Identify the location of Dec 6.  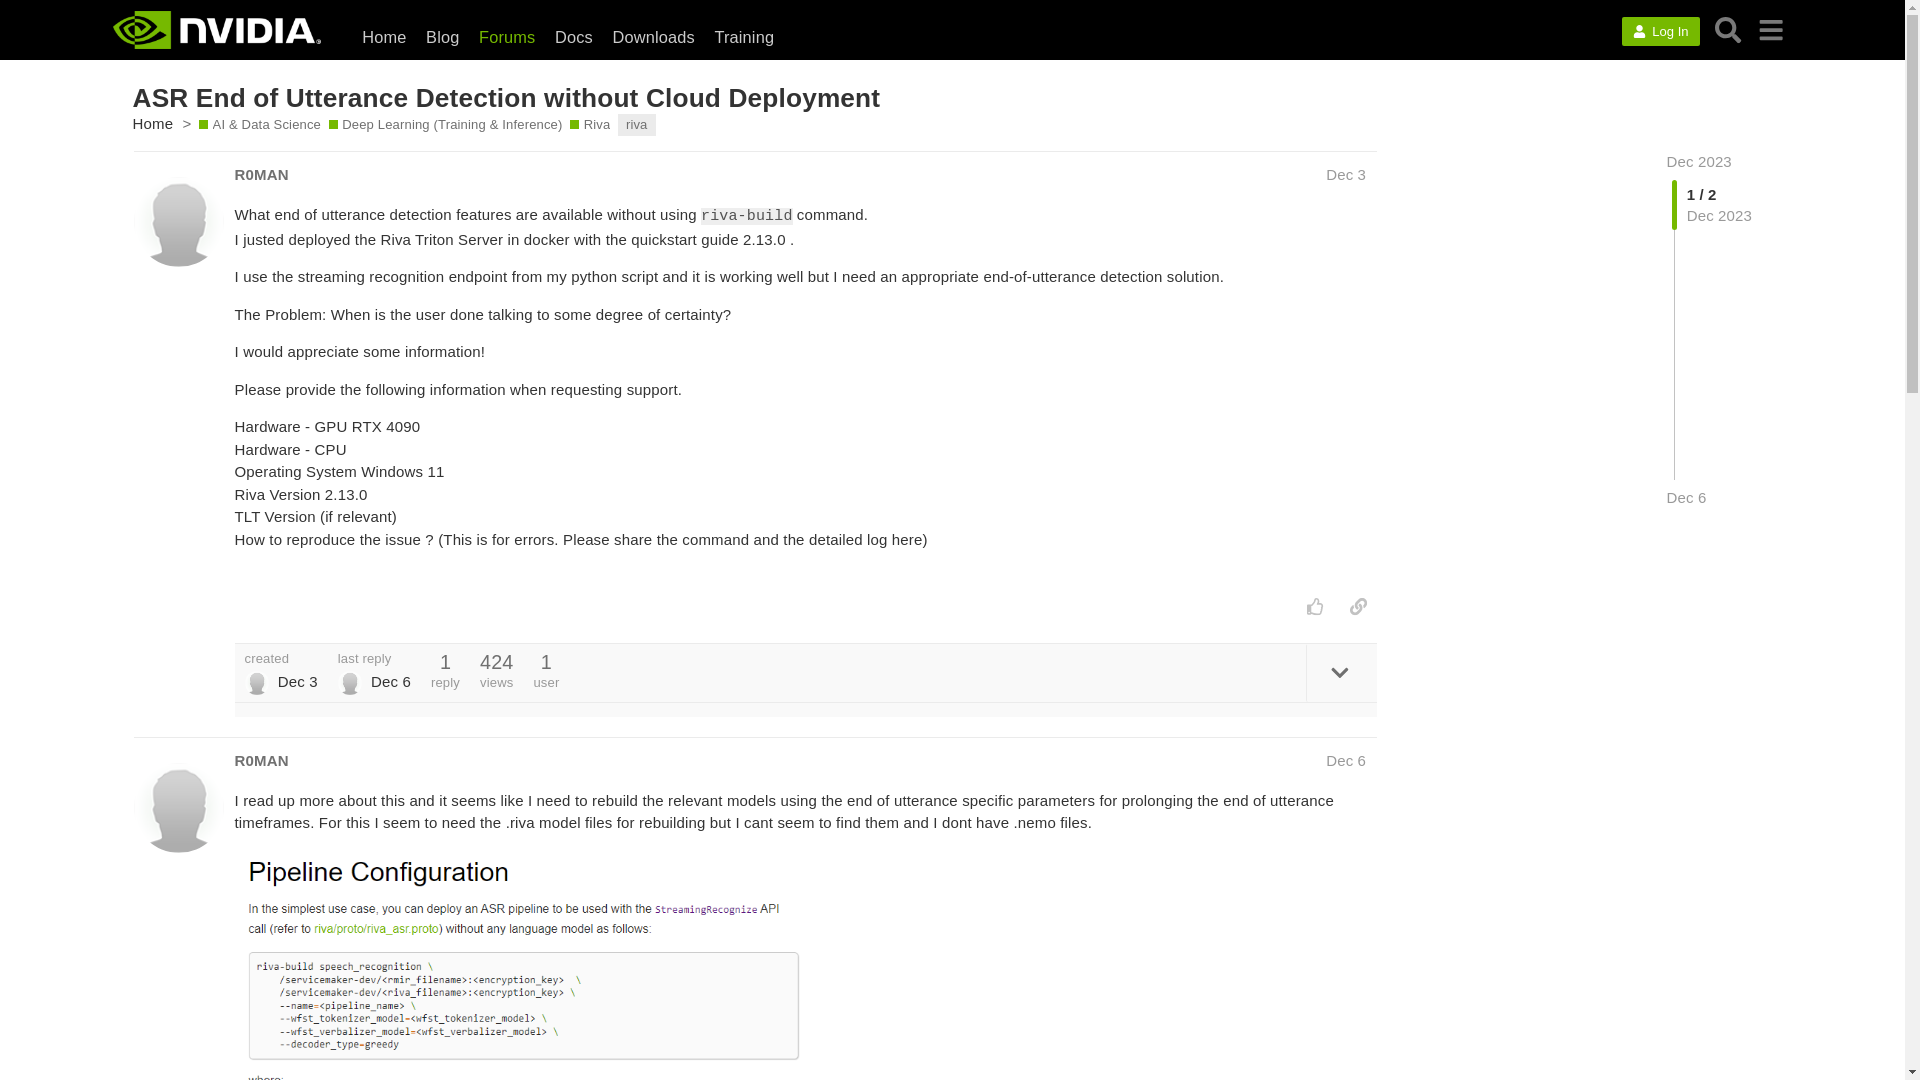
(1686, 497).